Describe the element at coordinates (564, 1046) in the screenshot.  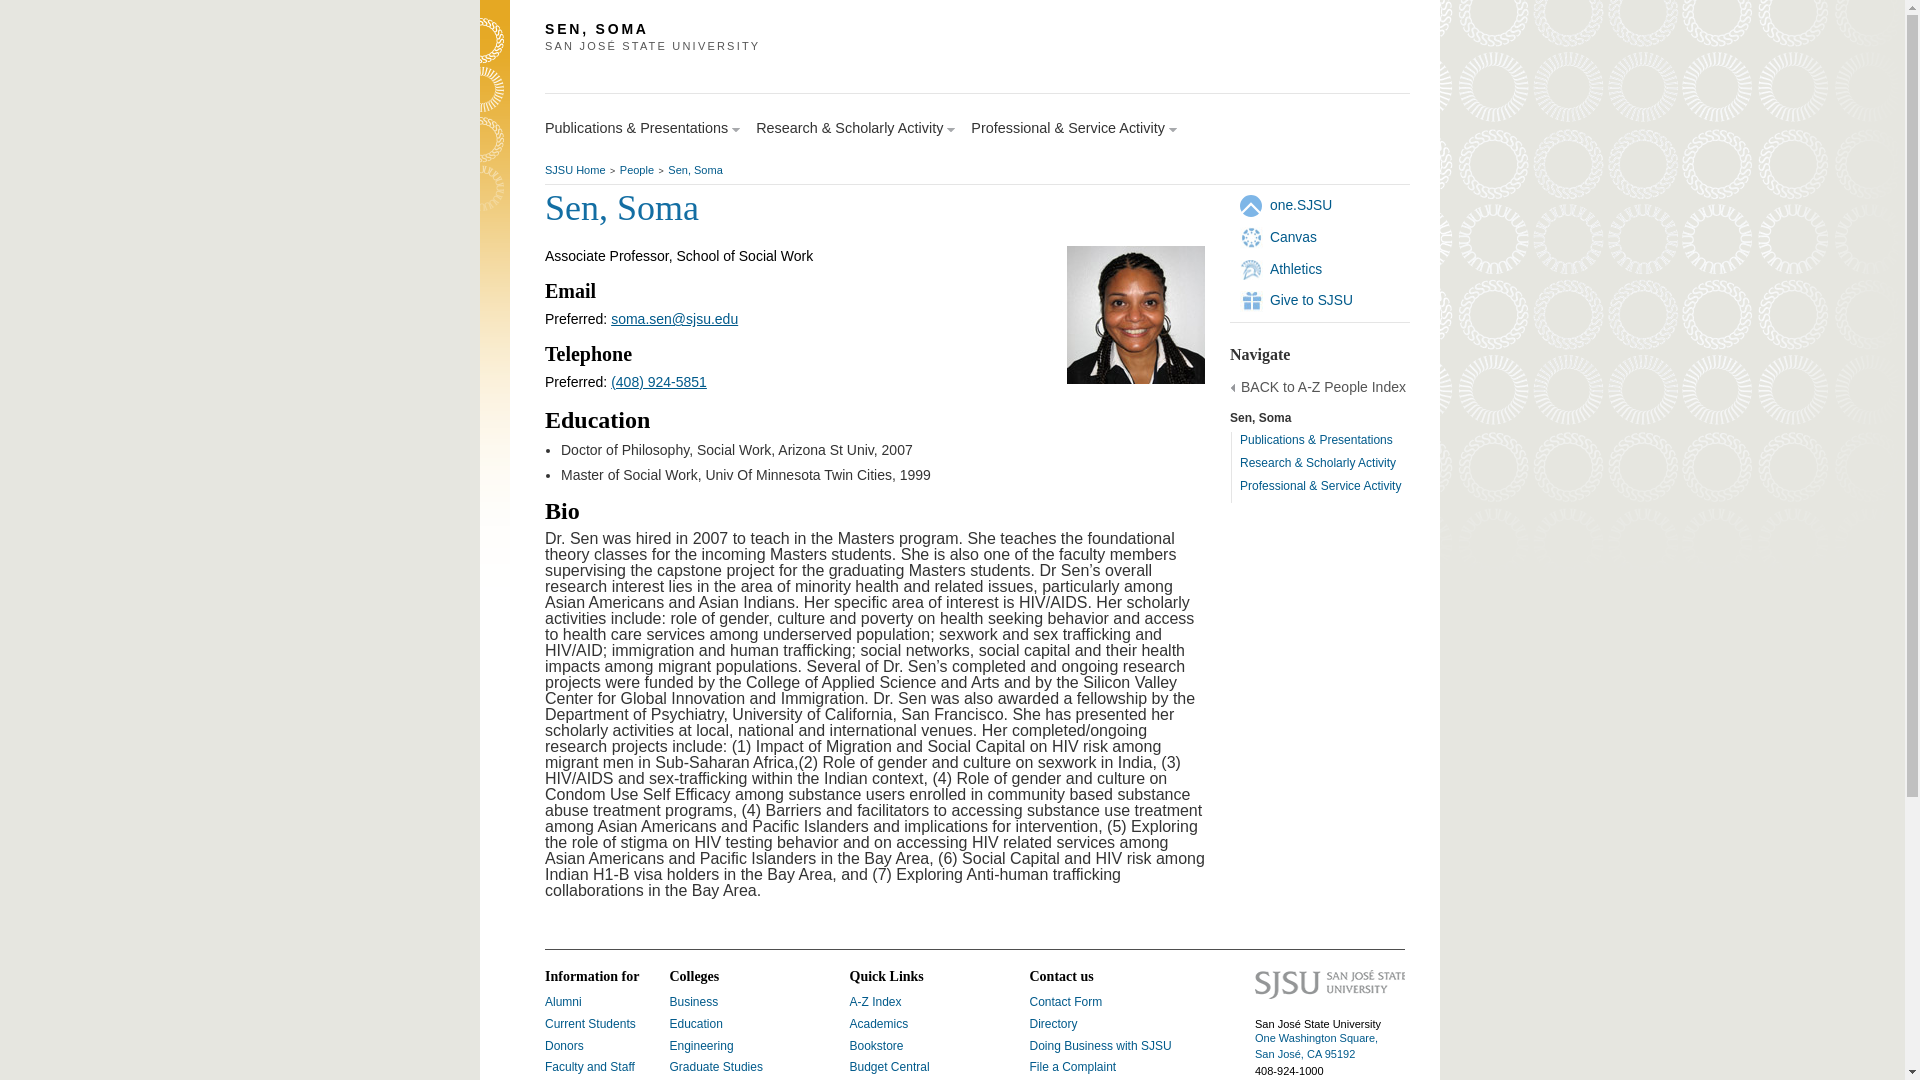
I see `Donors` at that location.